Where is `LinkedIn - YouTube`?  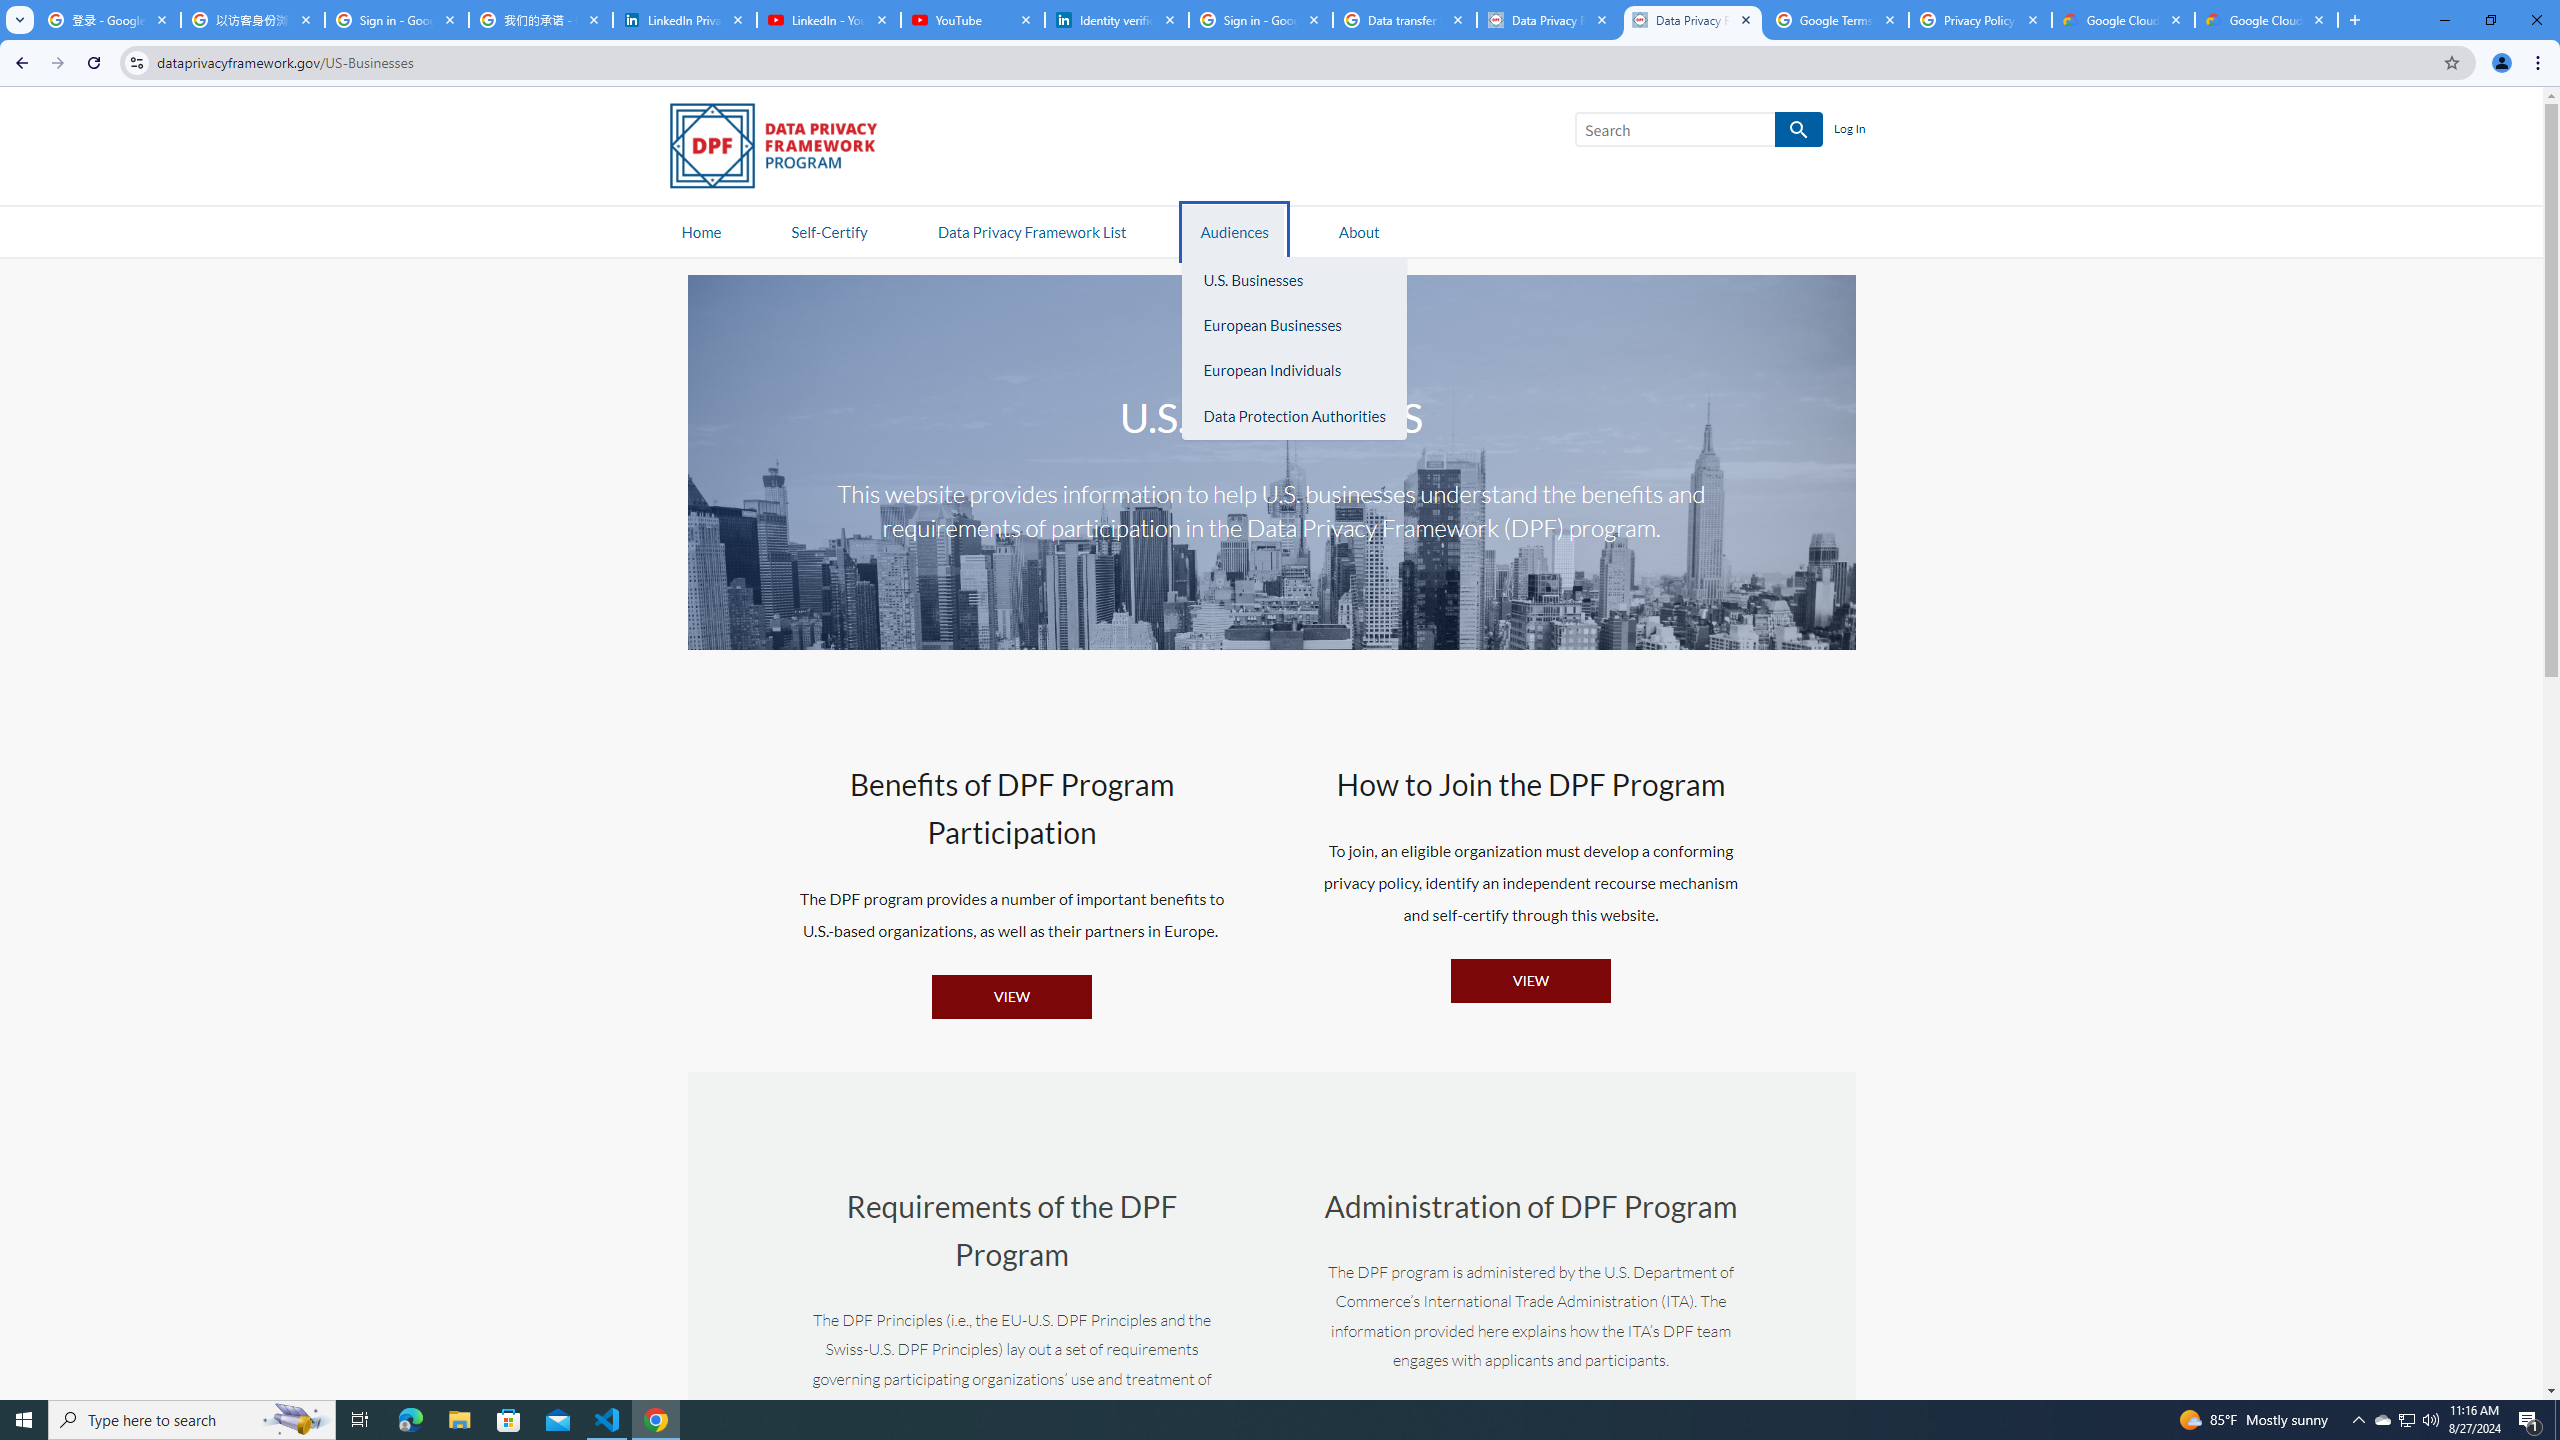
LinkedIn - YouTube is located at coordinates (828, 20).